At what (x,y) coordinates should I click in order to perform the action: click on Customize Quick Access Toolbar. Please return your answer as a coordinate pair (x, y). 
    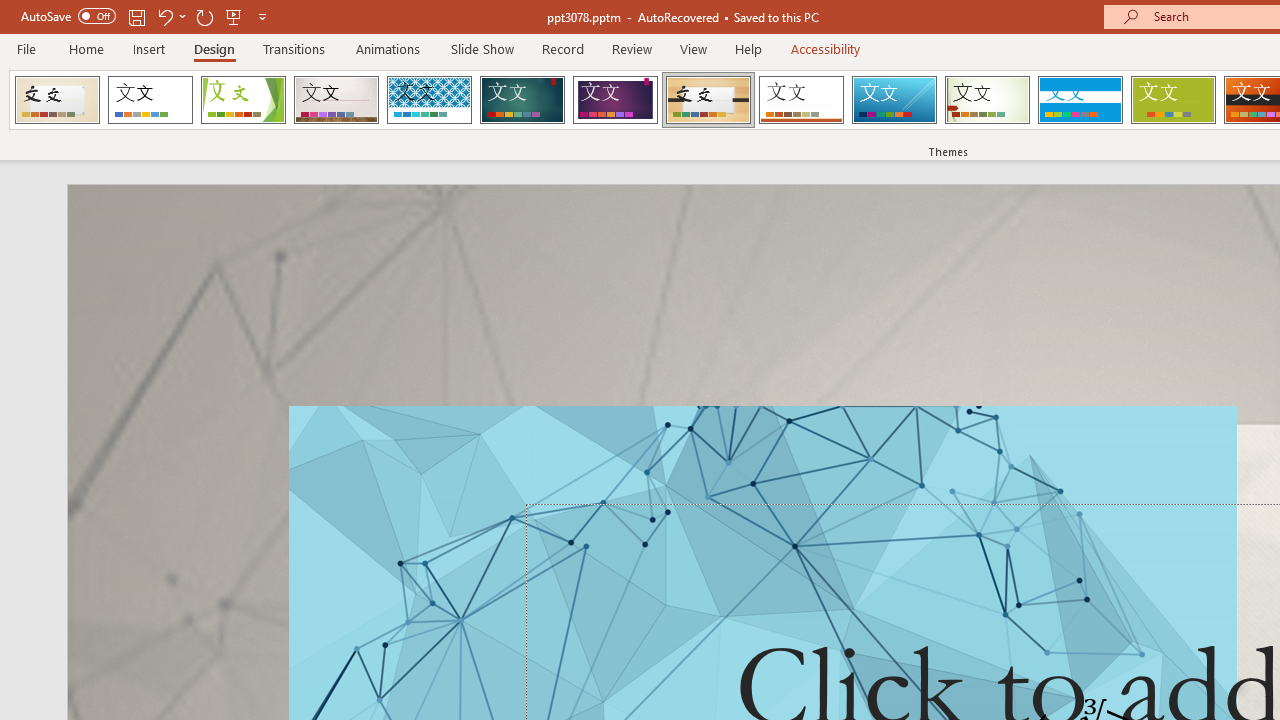
    Looking at the image, I should click on (262, 16).